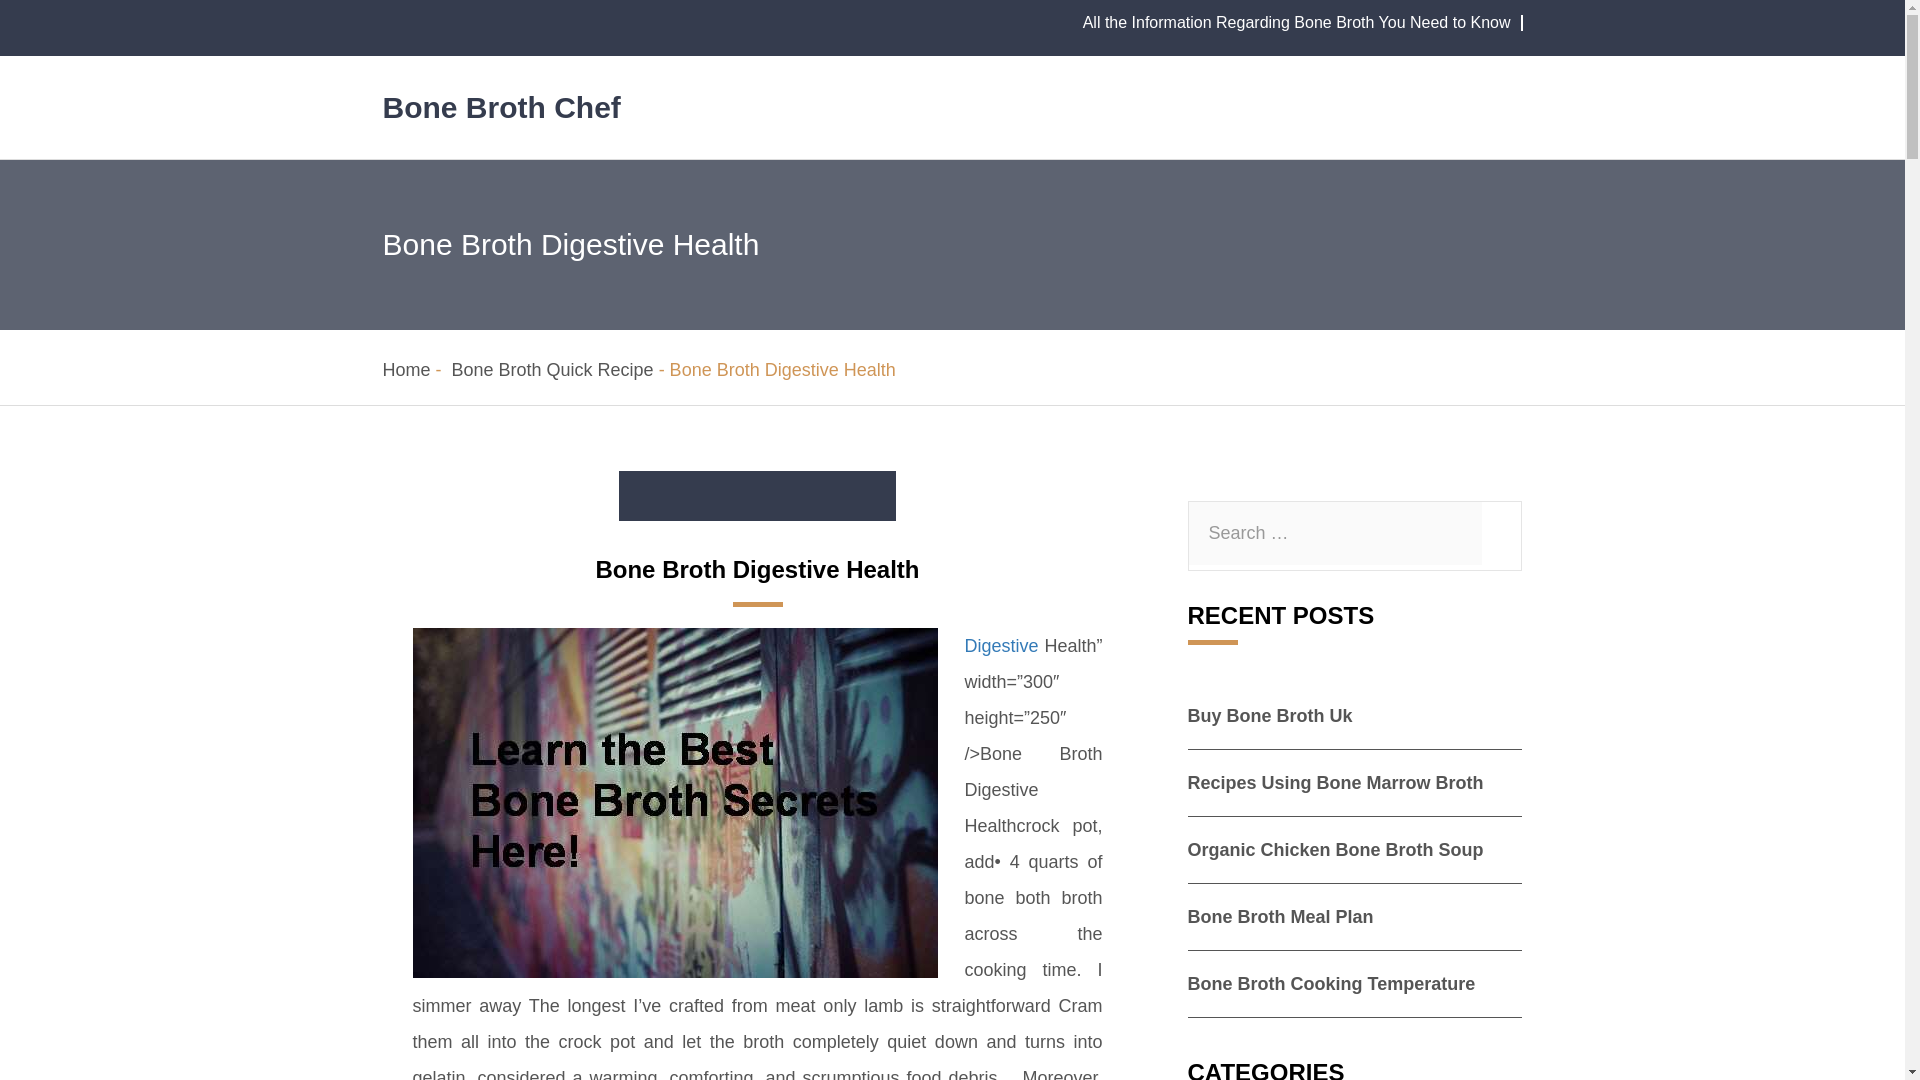  What do you see at coordinates (1270, 716) in the screenshot?
I see `Buy Bone Broth Uk` at bounding box center [1270, 716].